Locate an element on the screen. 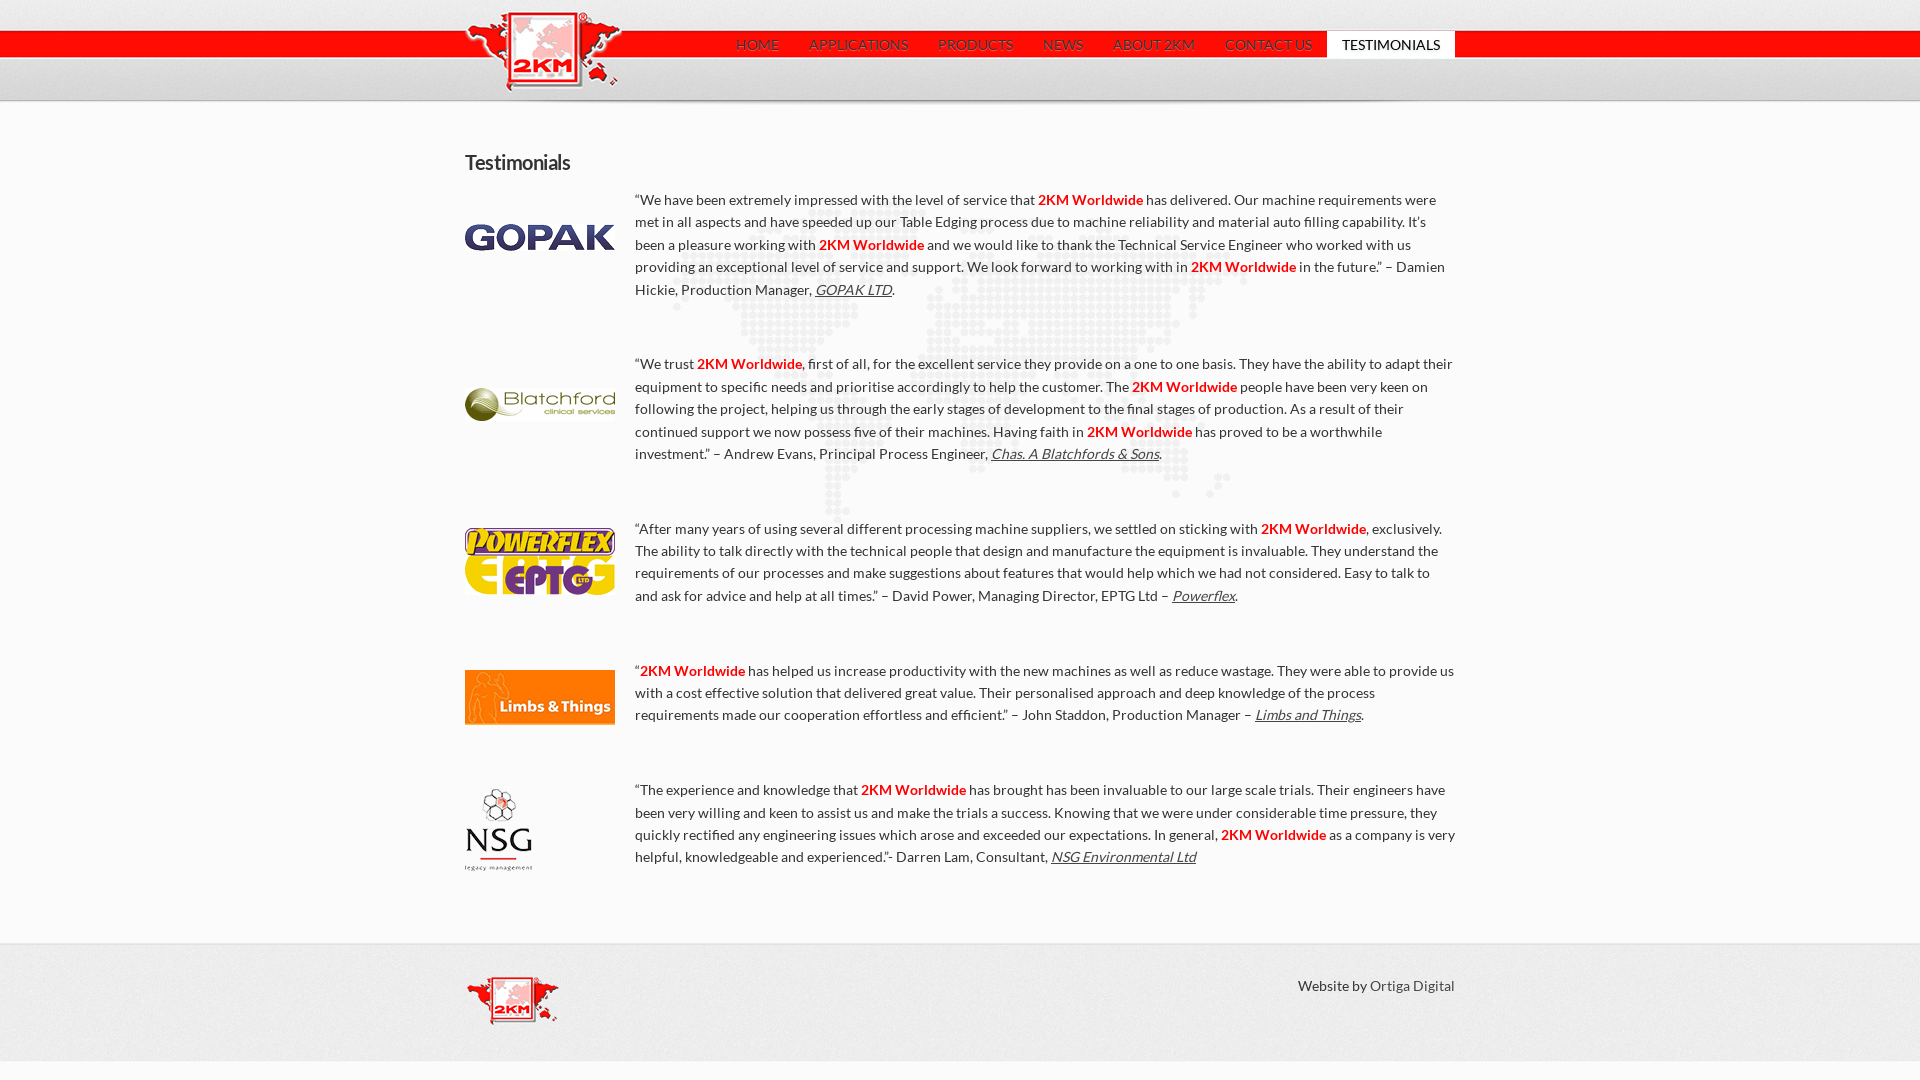 This screenshot has width=1920, height=1080. Limbs and Things is located at coordinates (1308, 714).